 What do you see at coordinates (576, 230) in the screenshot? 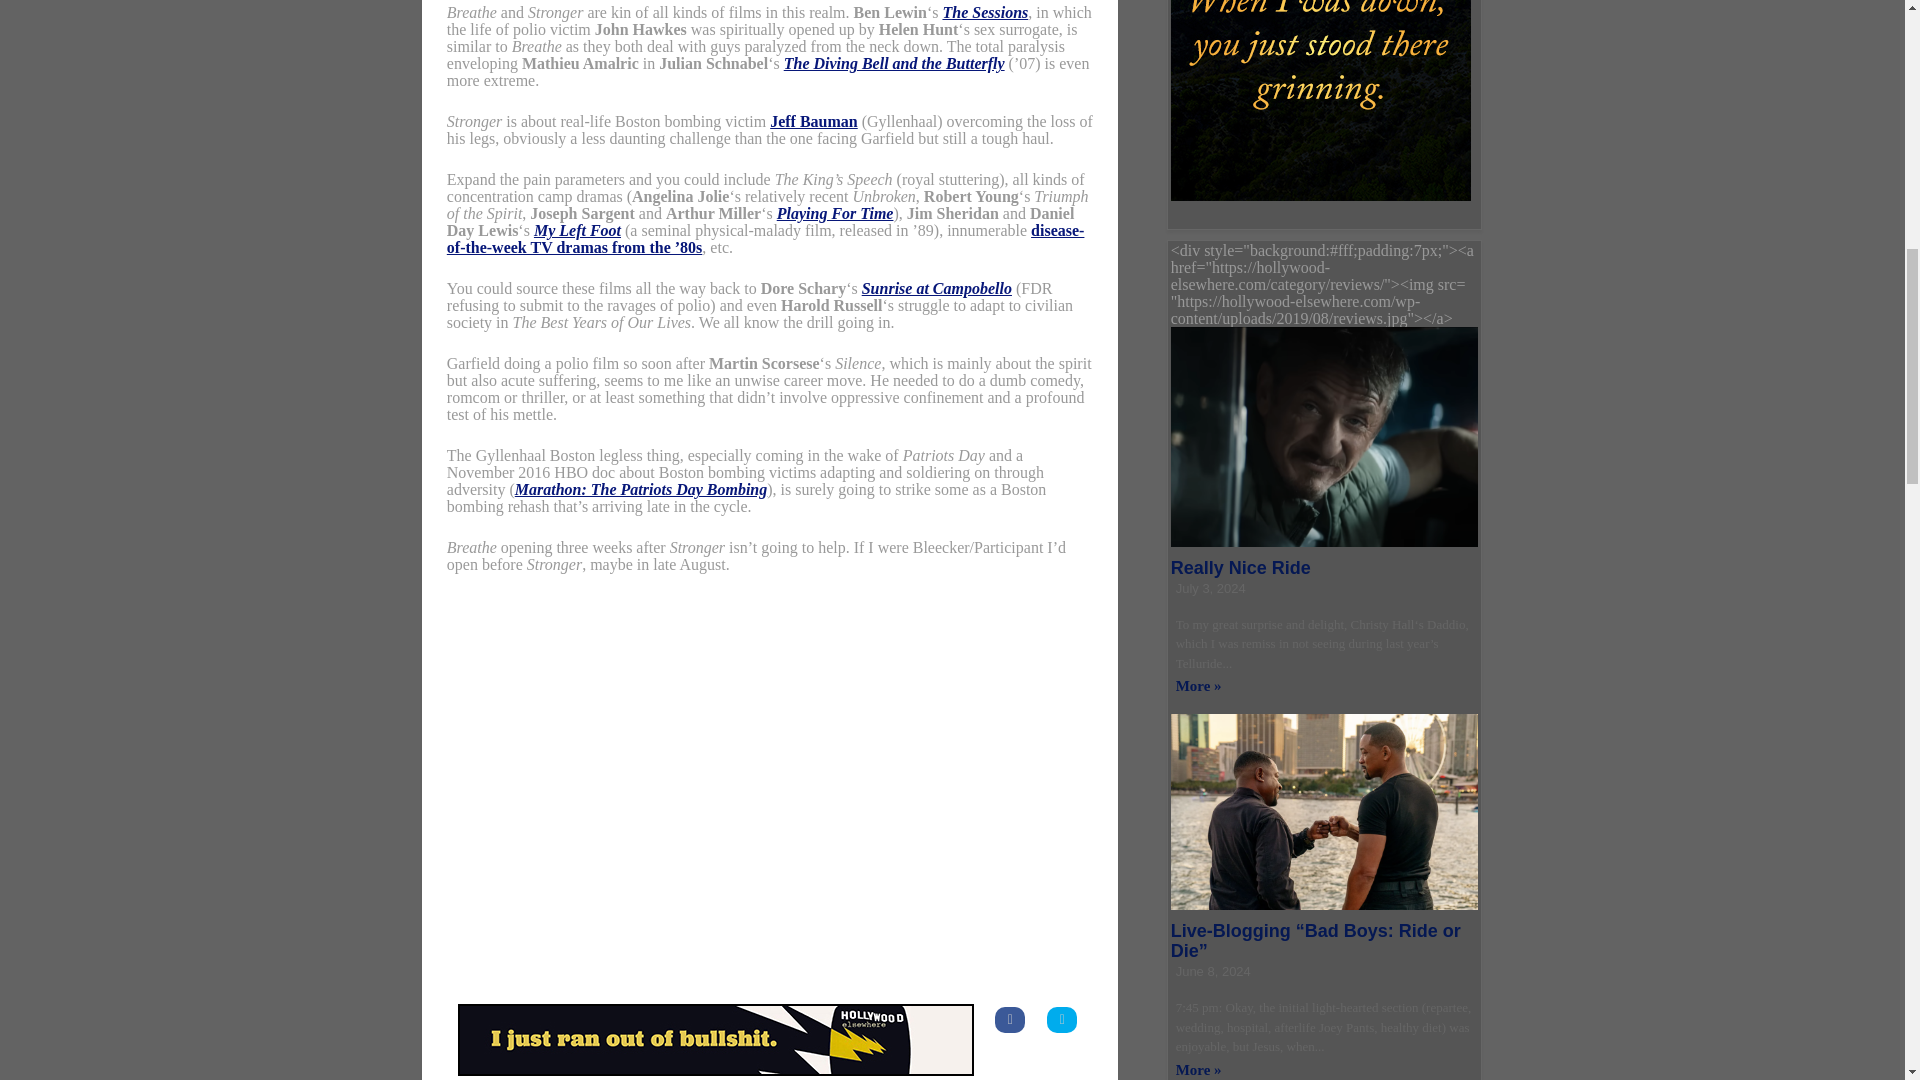
I see `My Left Foot` at bounding box center [576, 230].